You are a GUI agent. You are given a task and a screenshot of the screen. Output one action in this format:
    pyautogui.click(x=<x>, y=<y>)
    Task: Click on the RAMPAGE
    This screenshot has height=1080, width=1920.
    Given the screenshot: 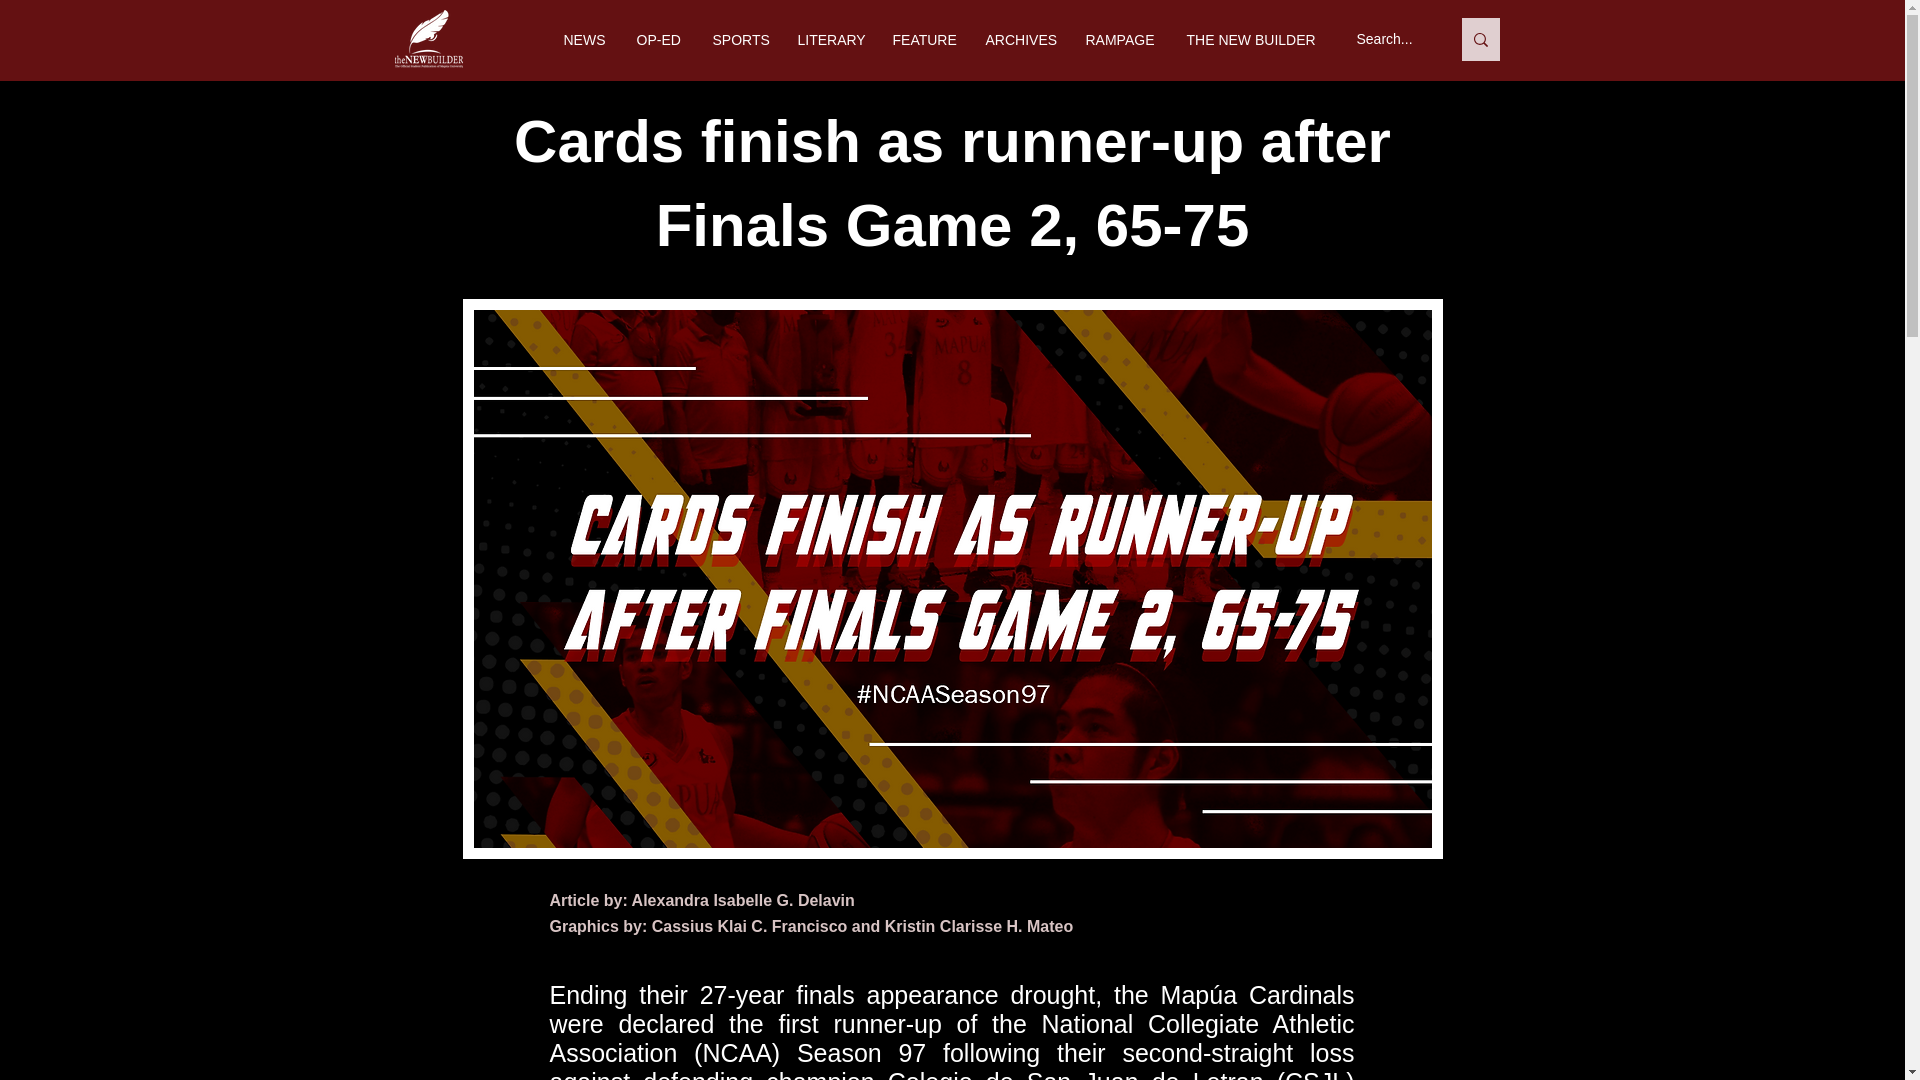 What is the action you would take?
    pyautogui.click(x=1120, y=40)
    